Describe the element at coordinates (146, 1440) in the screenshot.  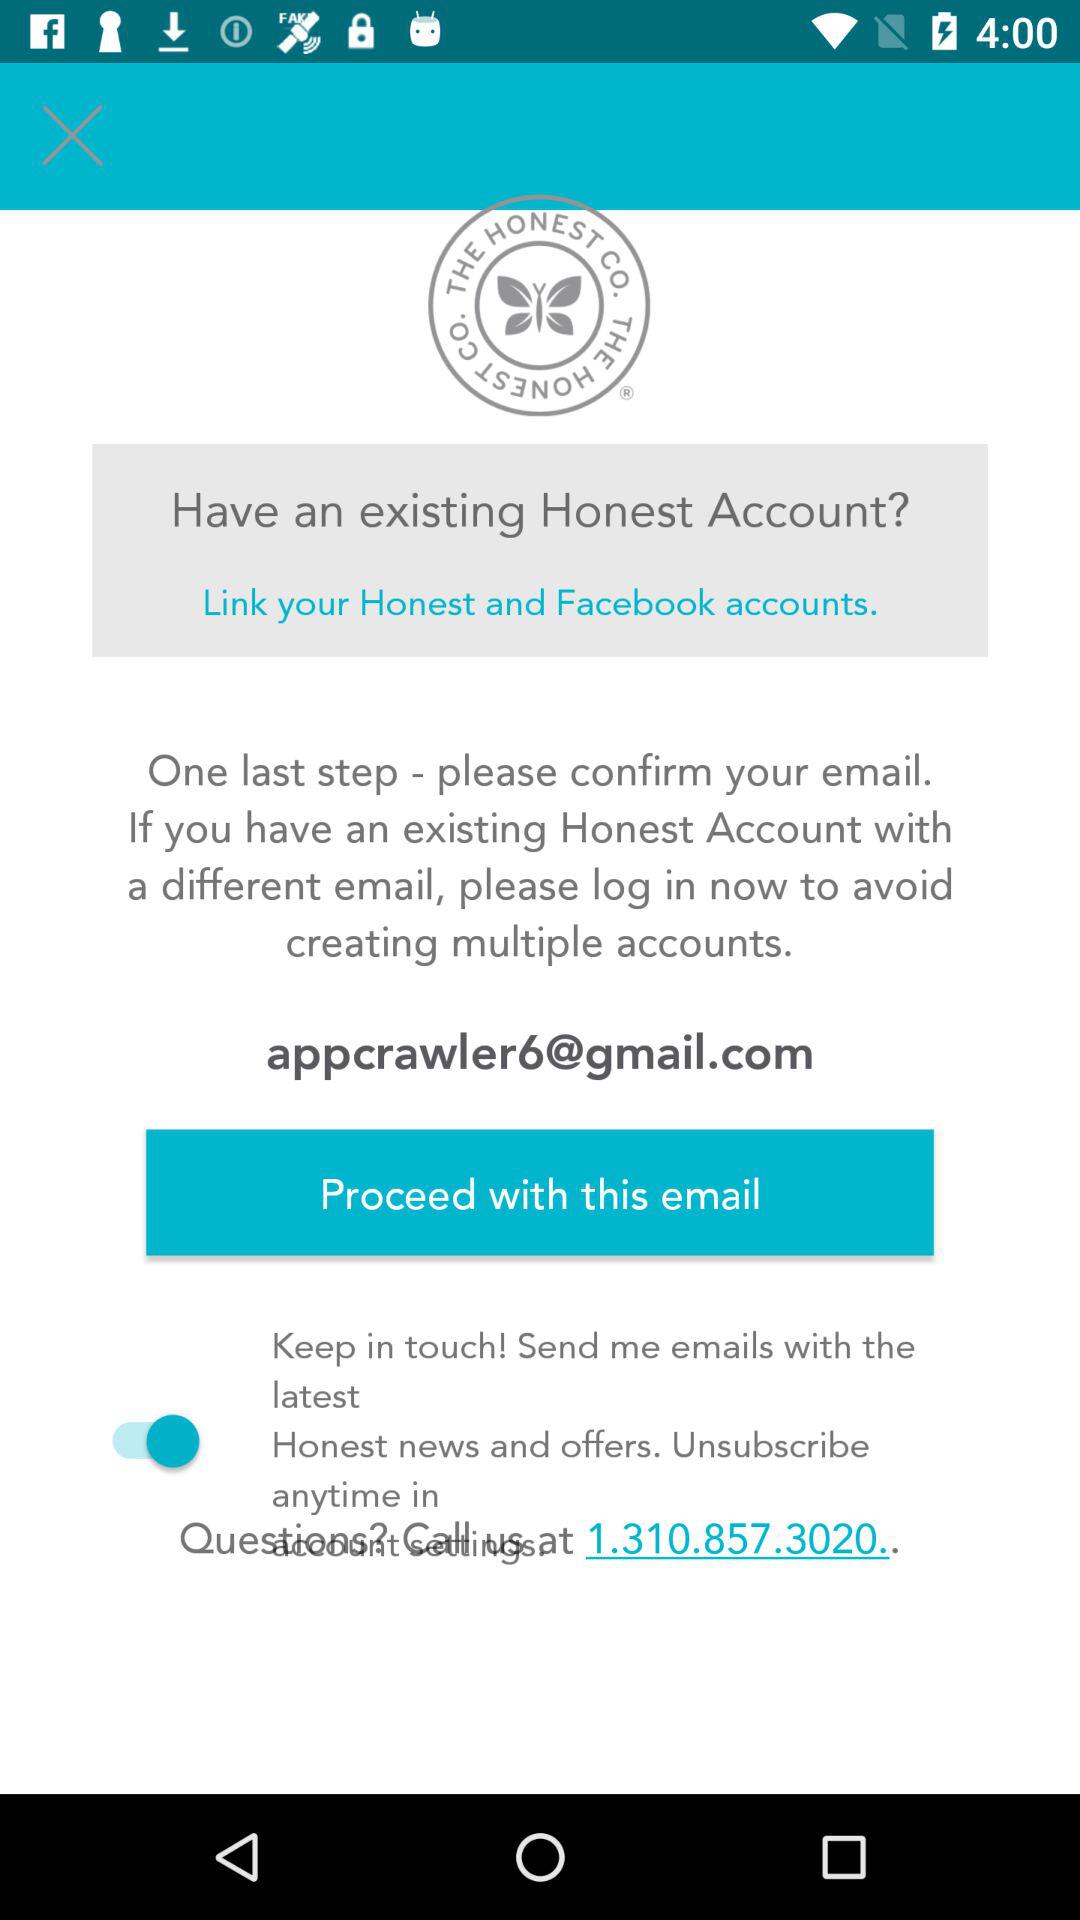
I see `click the icon next to the keep in touch item` at that location.